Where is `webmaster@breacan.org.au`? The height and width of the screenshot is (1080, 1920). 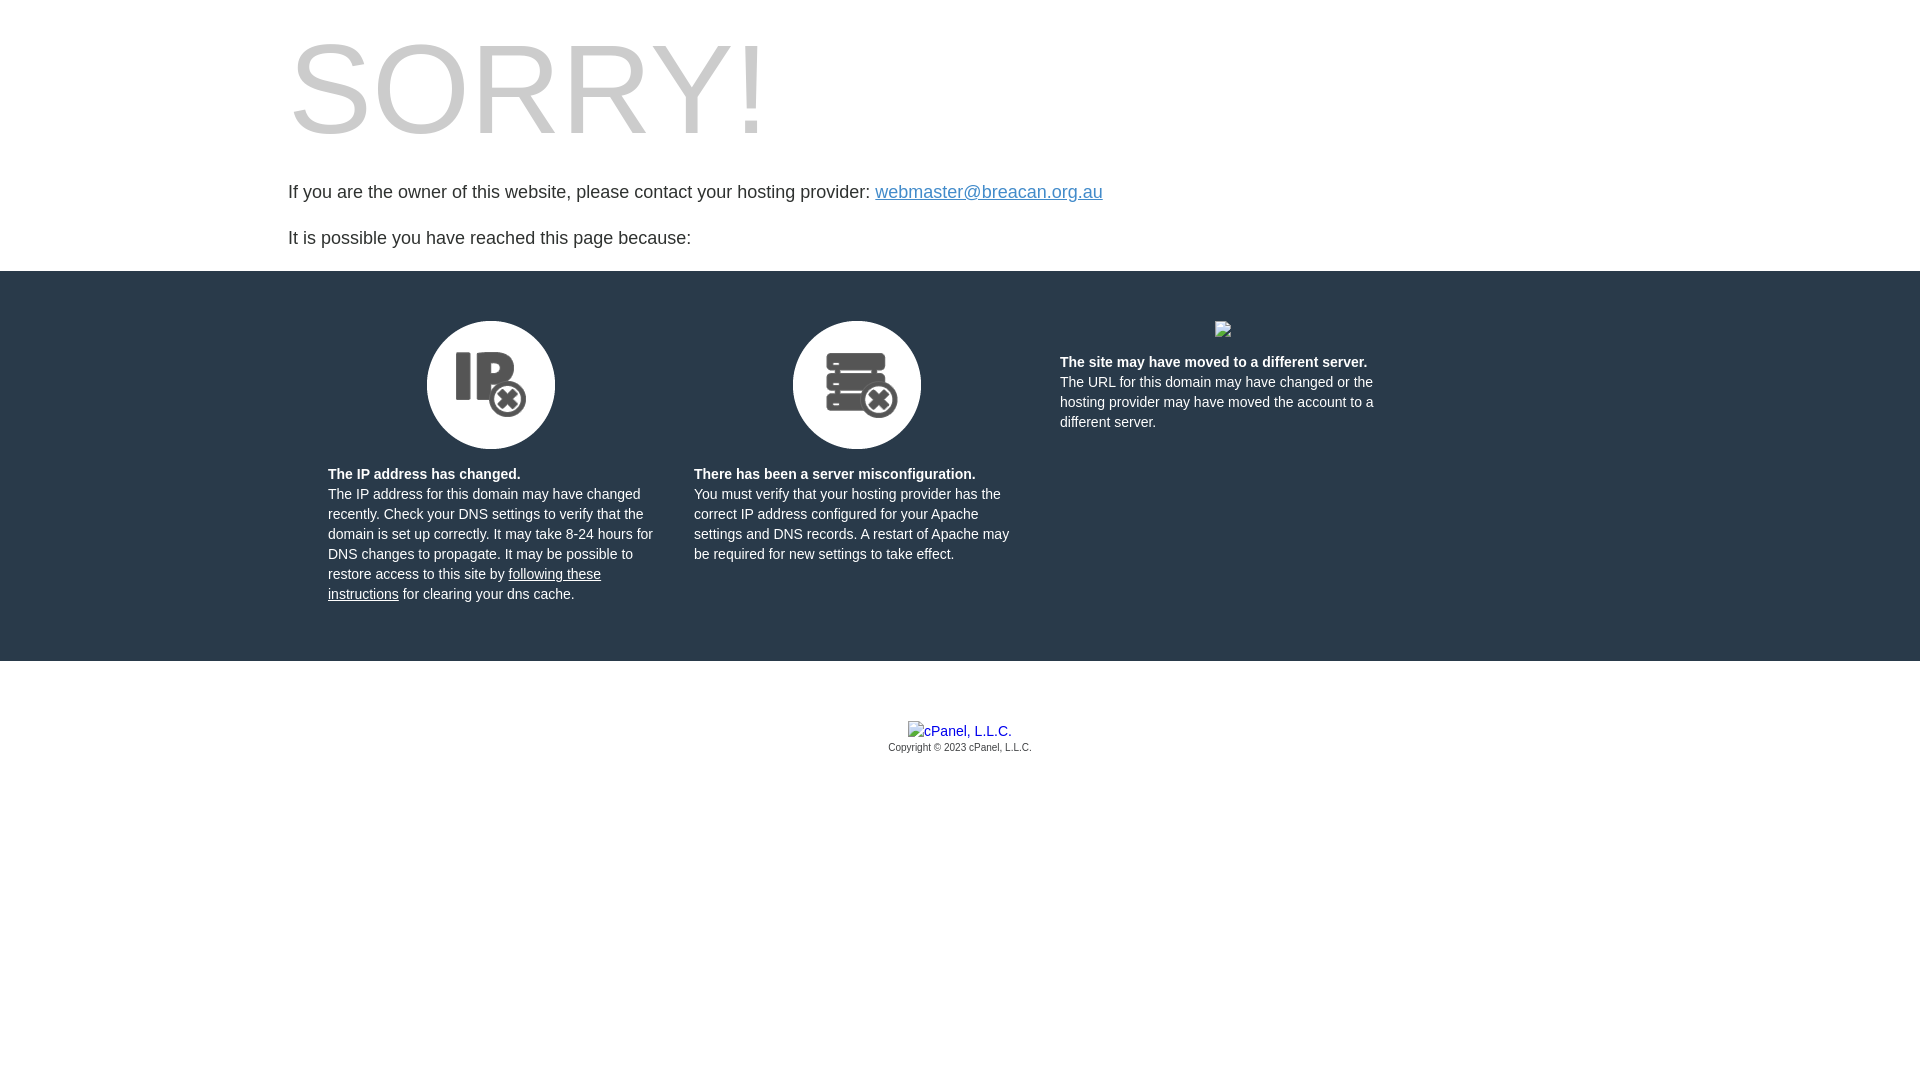
webmaster@breacan.org.au is located at coordinates (988, 192).